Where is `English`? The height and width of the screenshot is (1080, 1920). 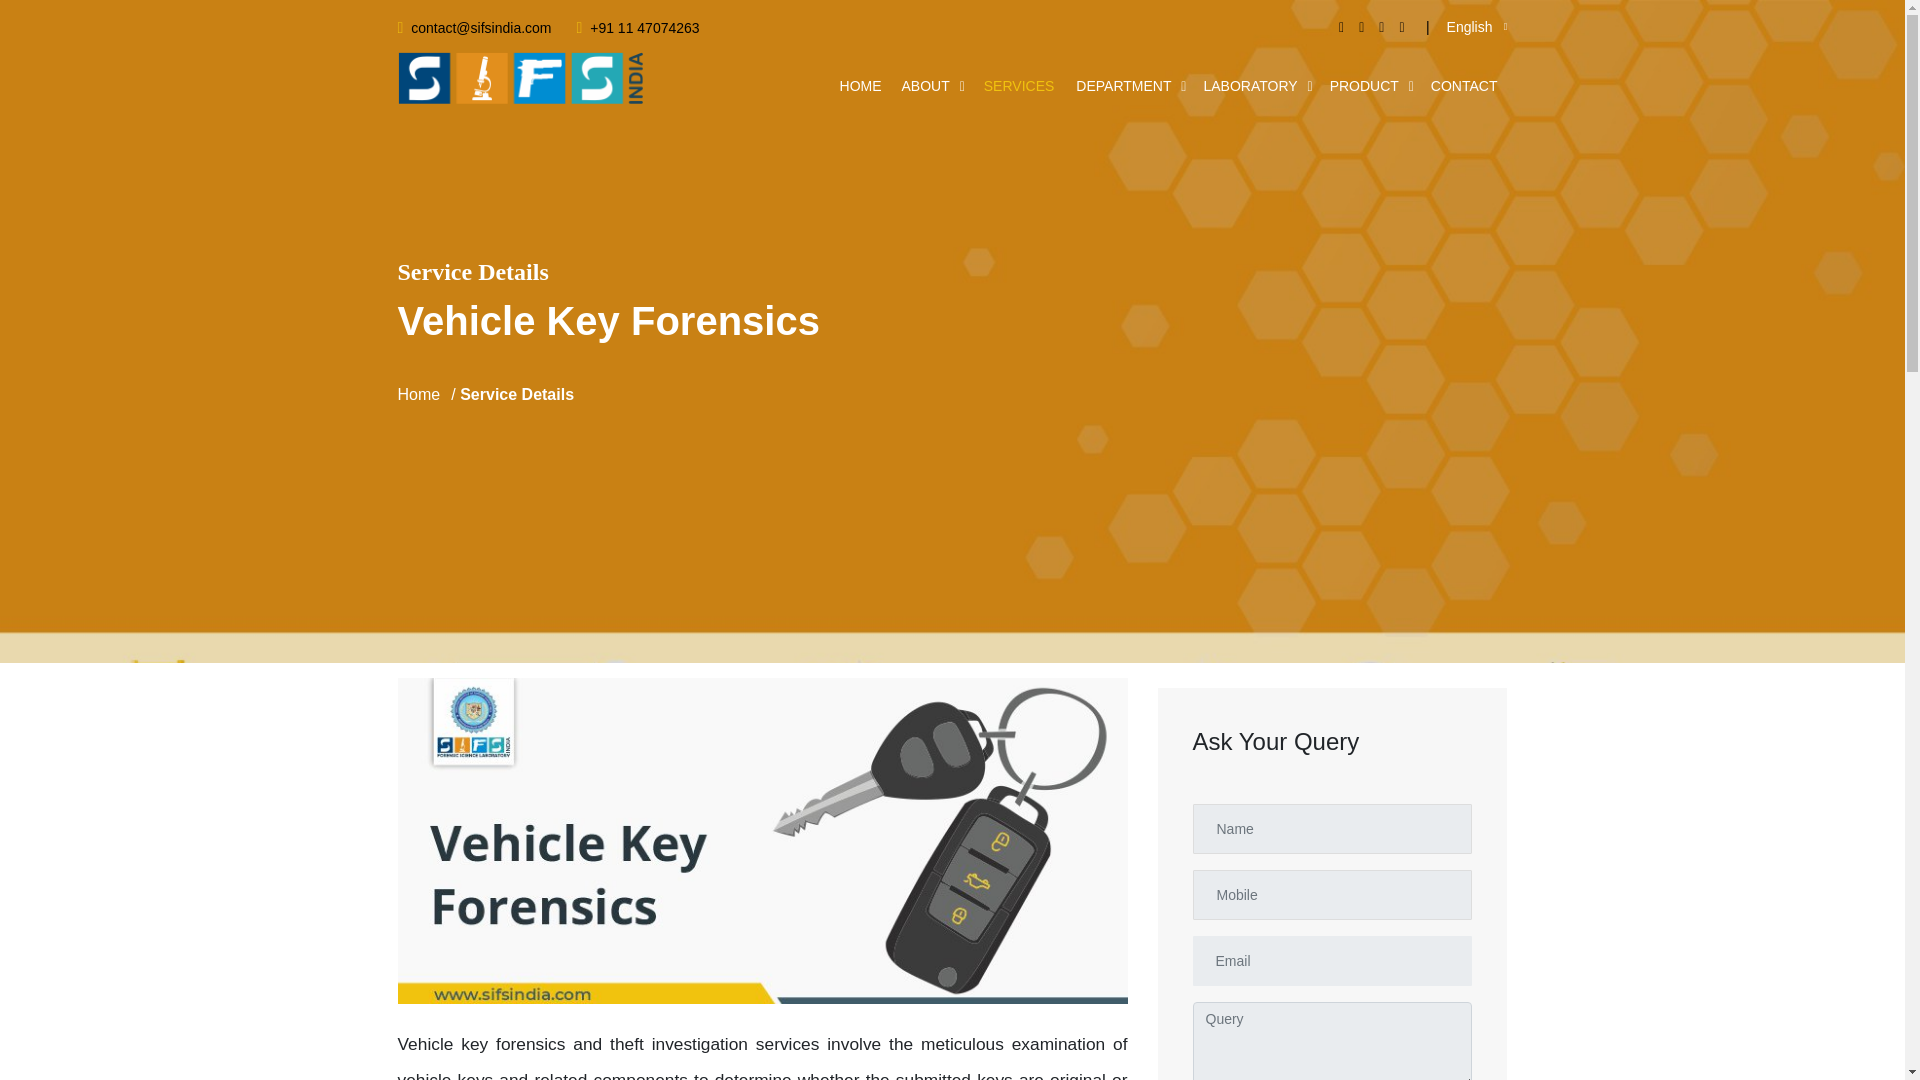 English is located at coordinates (1477, 26).